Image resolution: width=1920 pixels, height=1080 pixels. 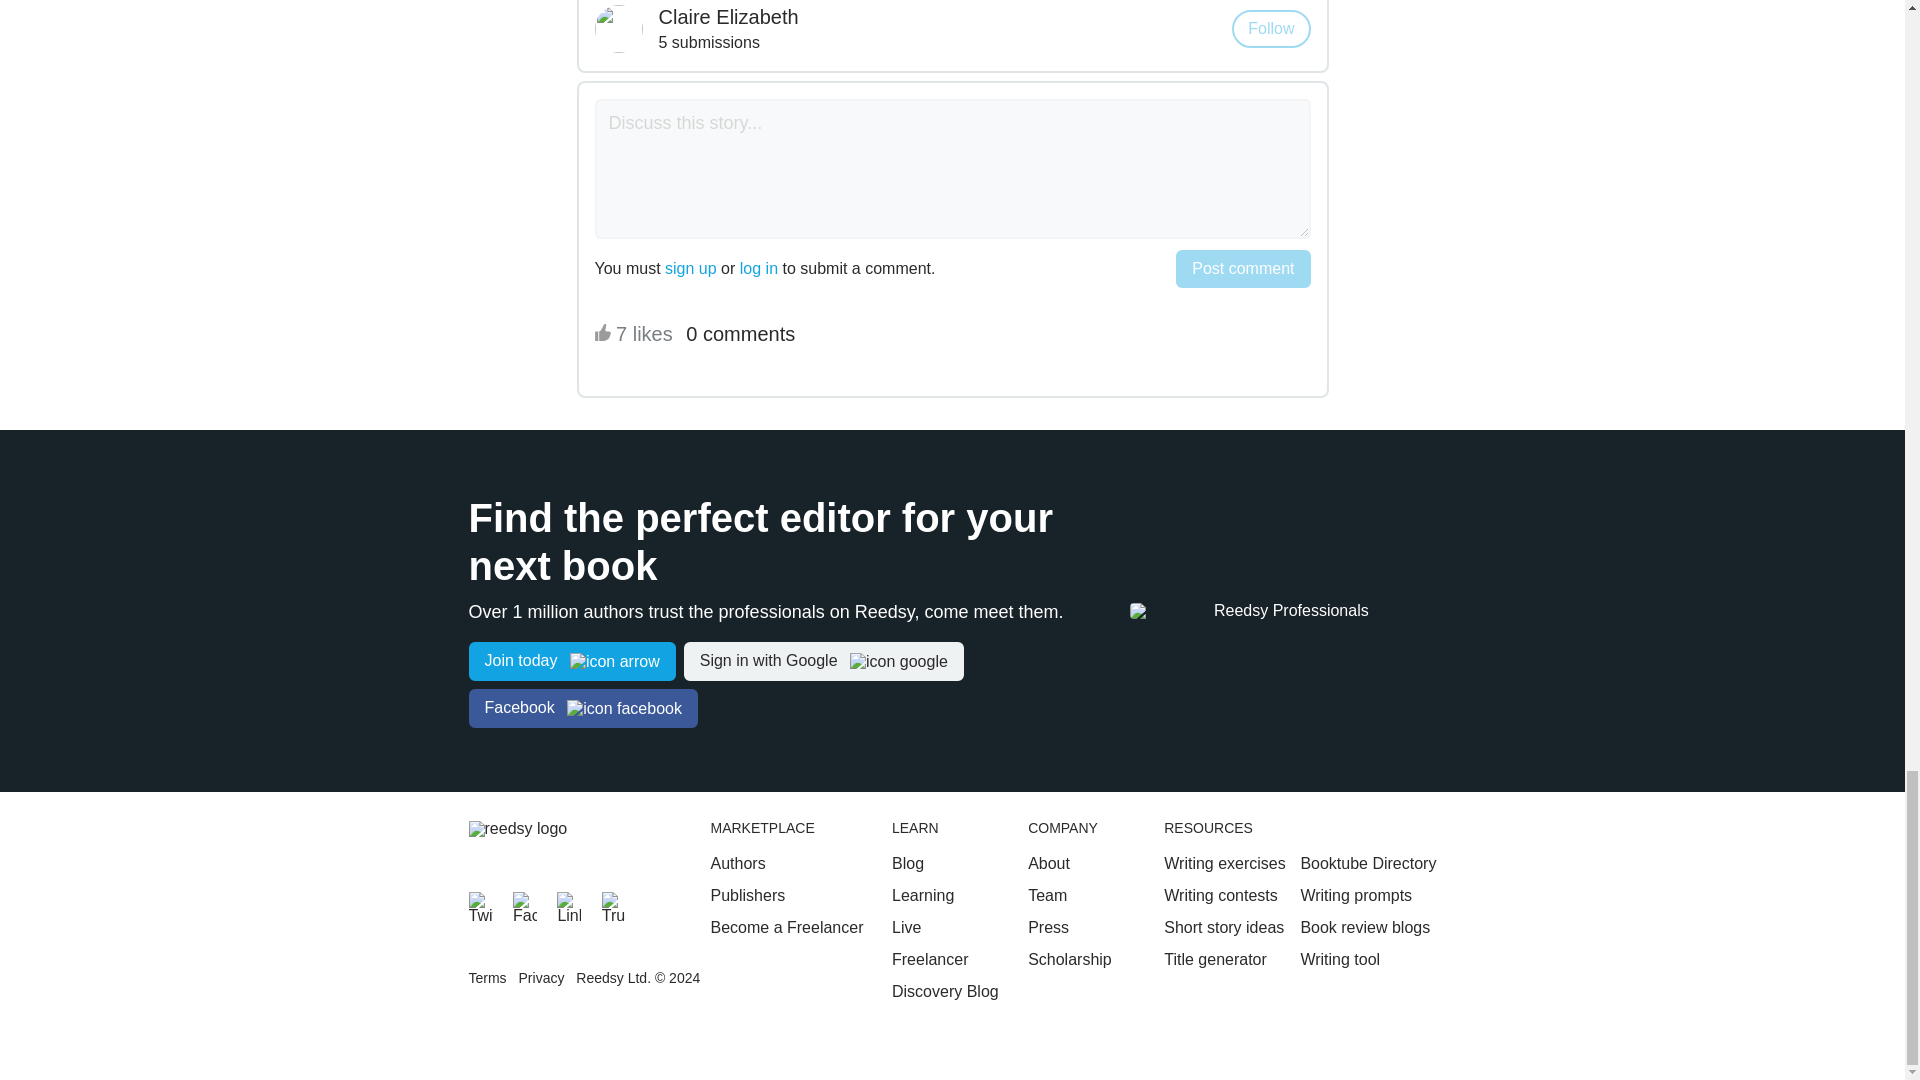 What do you see at coordinates (1242, 268) in the screenshot?
I see `Post comment` at bounding box center [1242, 268].